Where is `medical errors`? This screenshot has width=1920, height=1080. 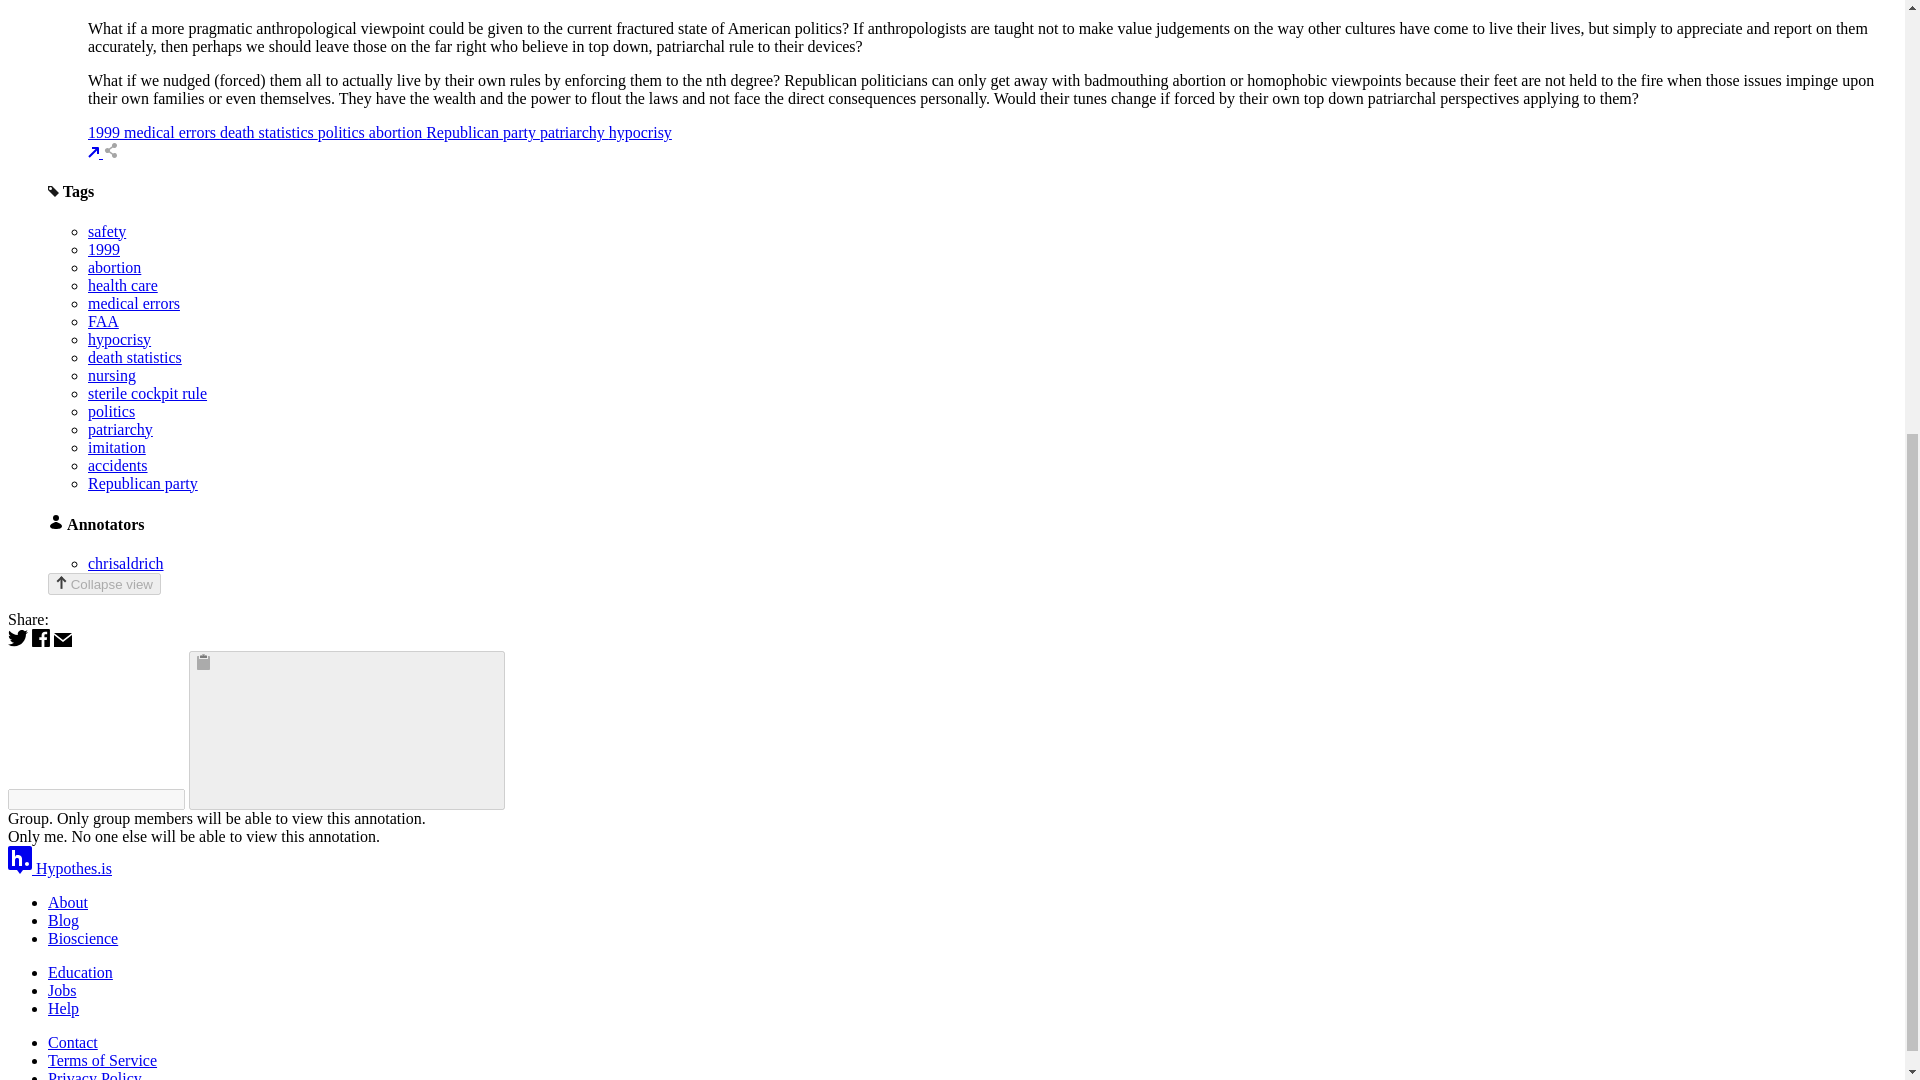
medical errors is located at coordinates (172, 132).